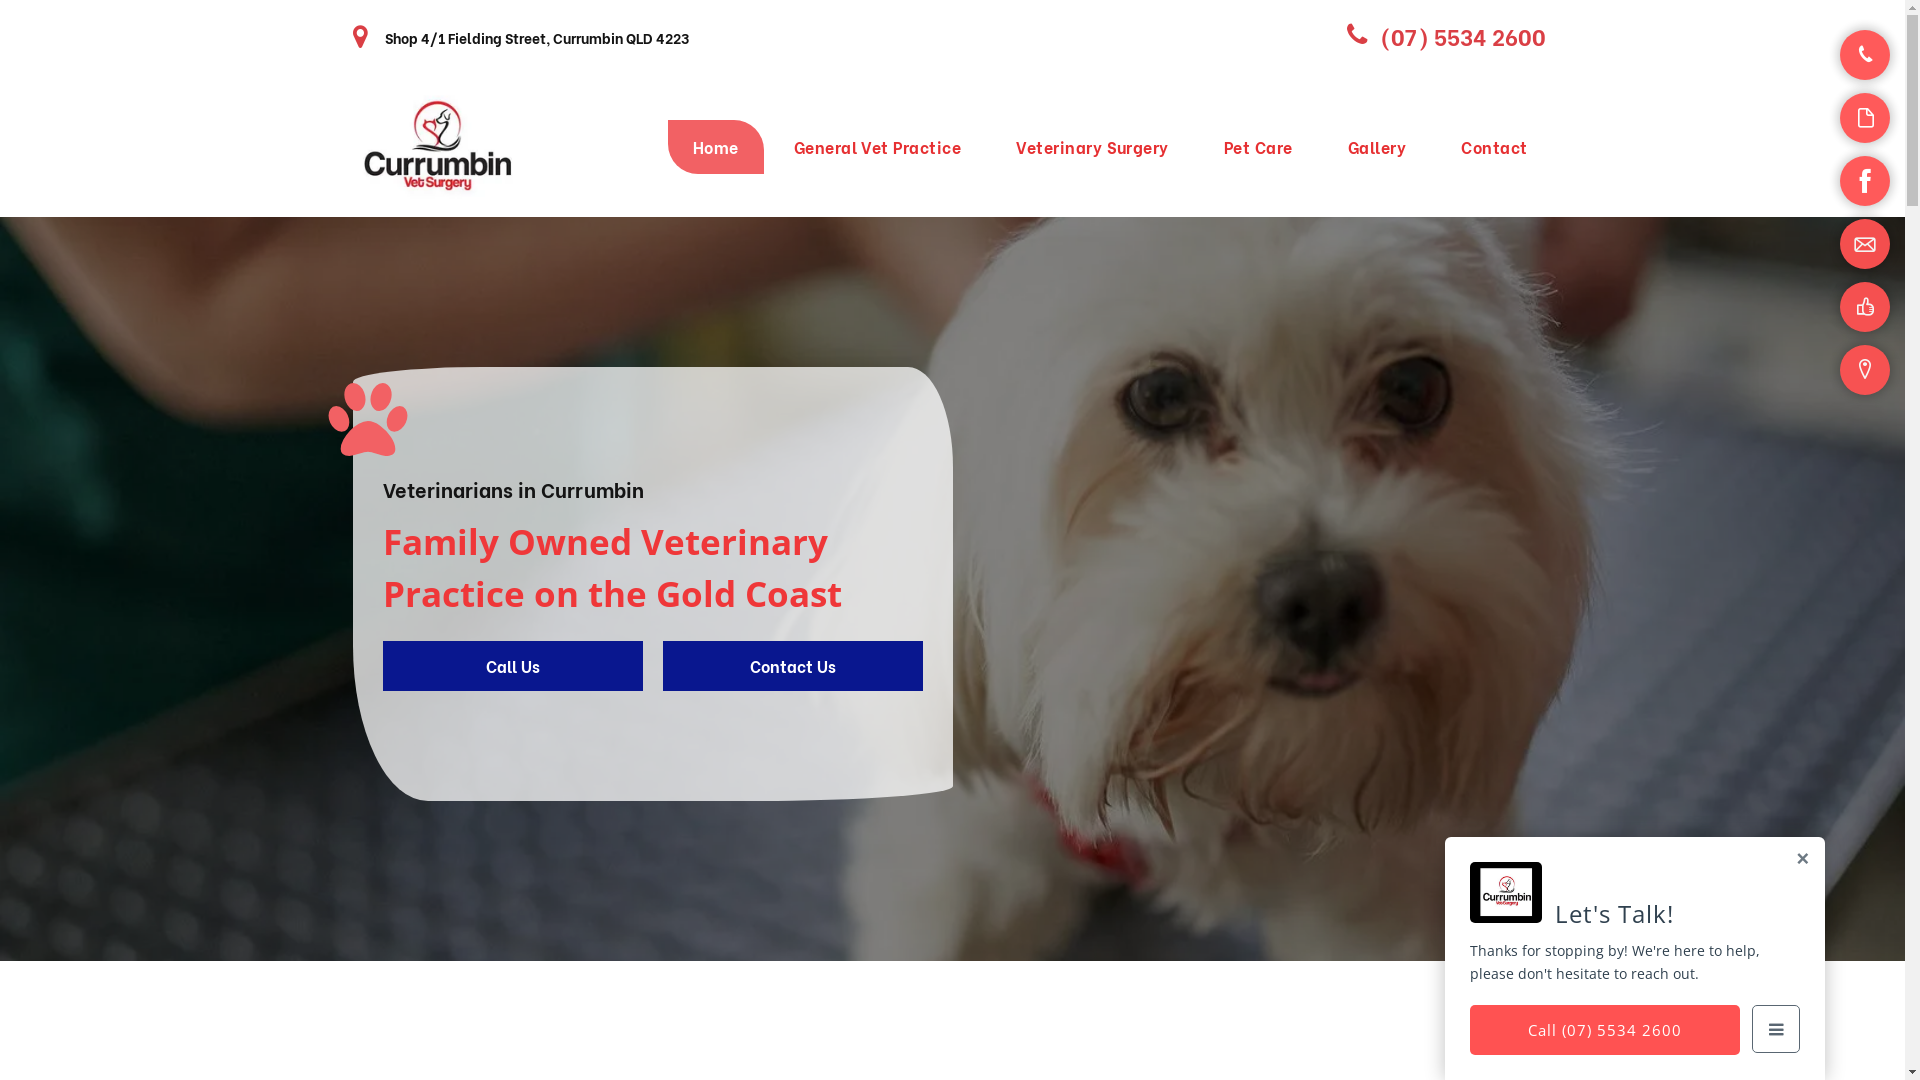 The width and height of the screenshot is (1920, 1080). What do you see at coordinates (512, 666) in the screenshot?
I see `Call Us` at bounding box center [512, 666].